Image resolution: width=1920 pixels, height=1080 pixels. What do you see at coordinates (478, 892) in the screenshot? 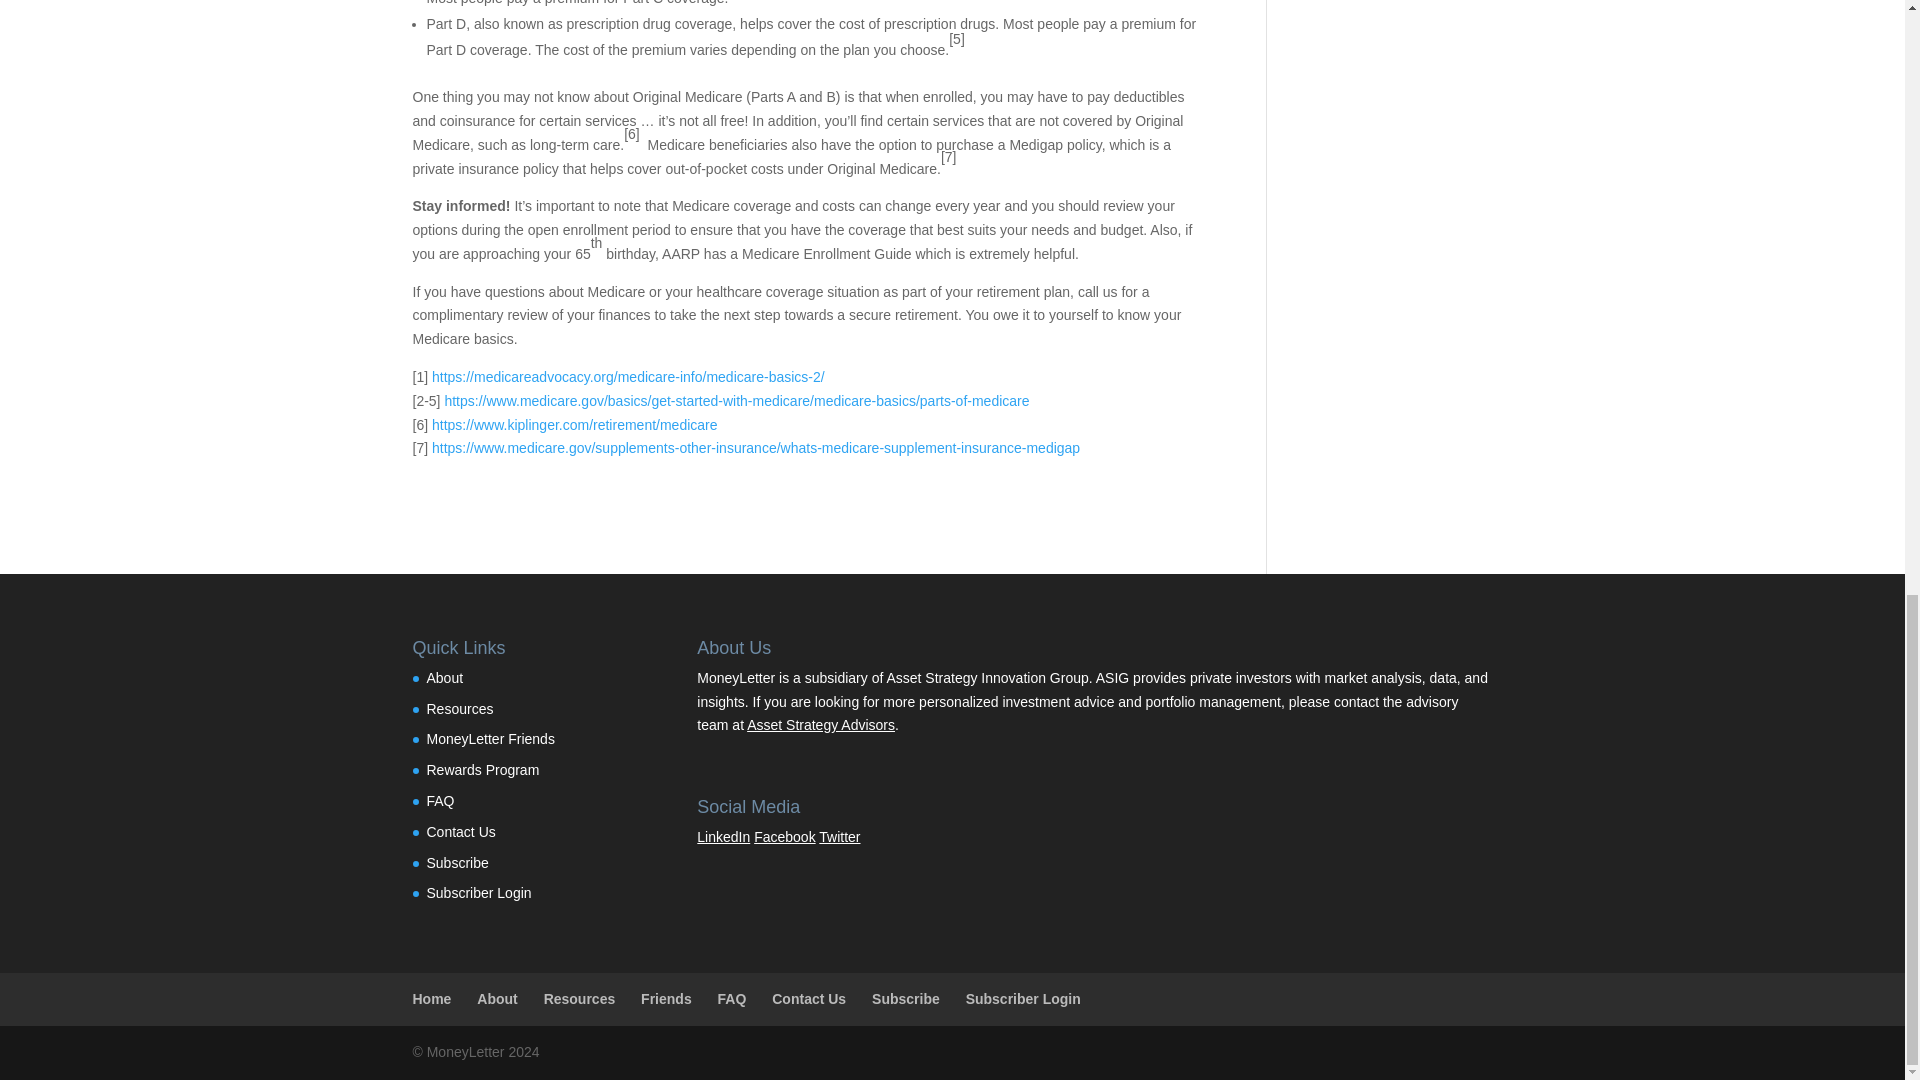
I see `Subscriber Login` at bounding box center [478, 892].